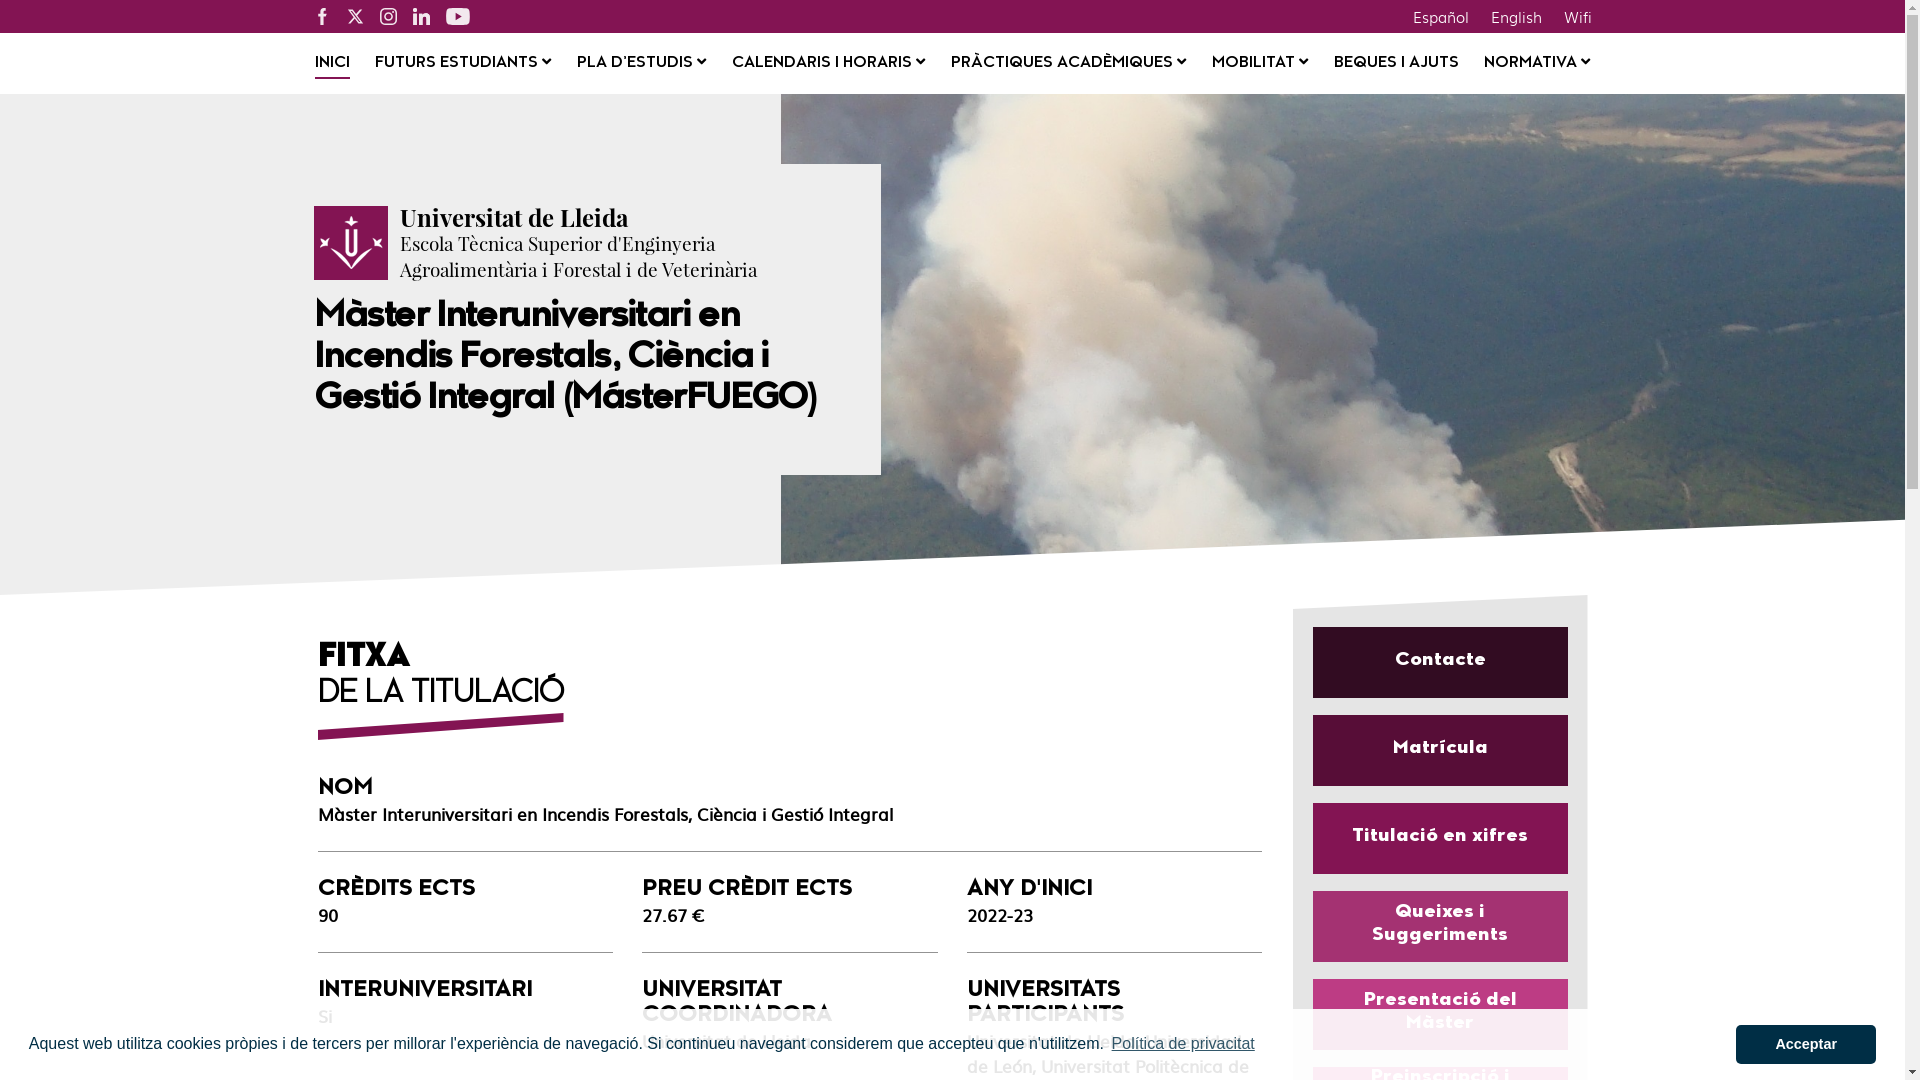 Image resolution: width=1920 pixels, height=1080 pixels. Describe the element at coordinates (1806, 1044) in the screenshot. I see `Acceptar` at that location.